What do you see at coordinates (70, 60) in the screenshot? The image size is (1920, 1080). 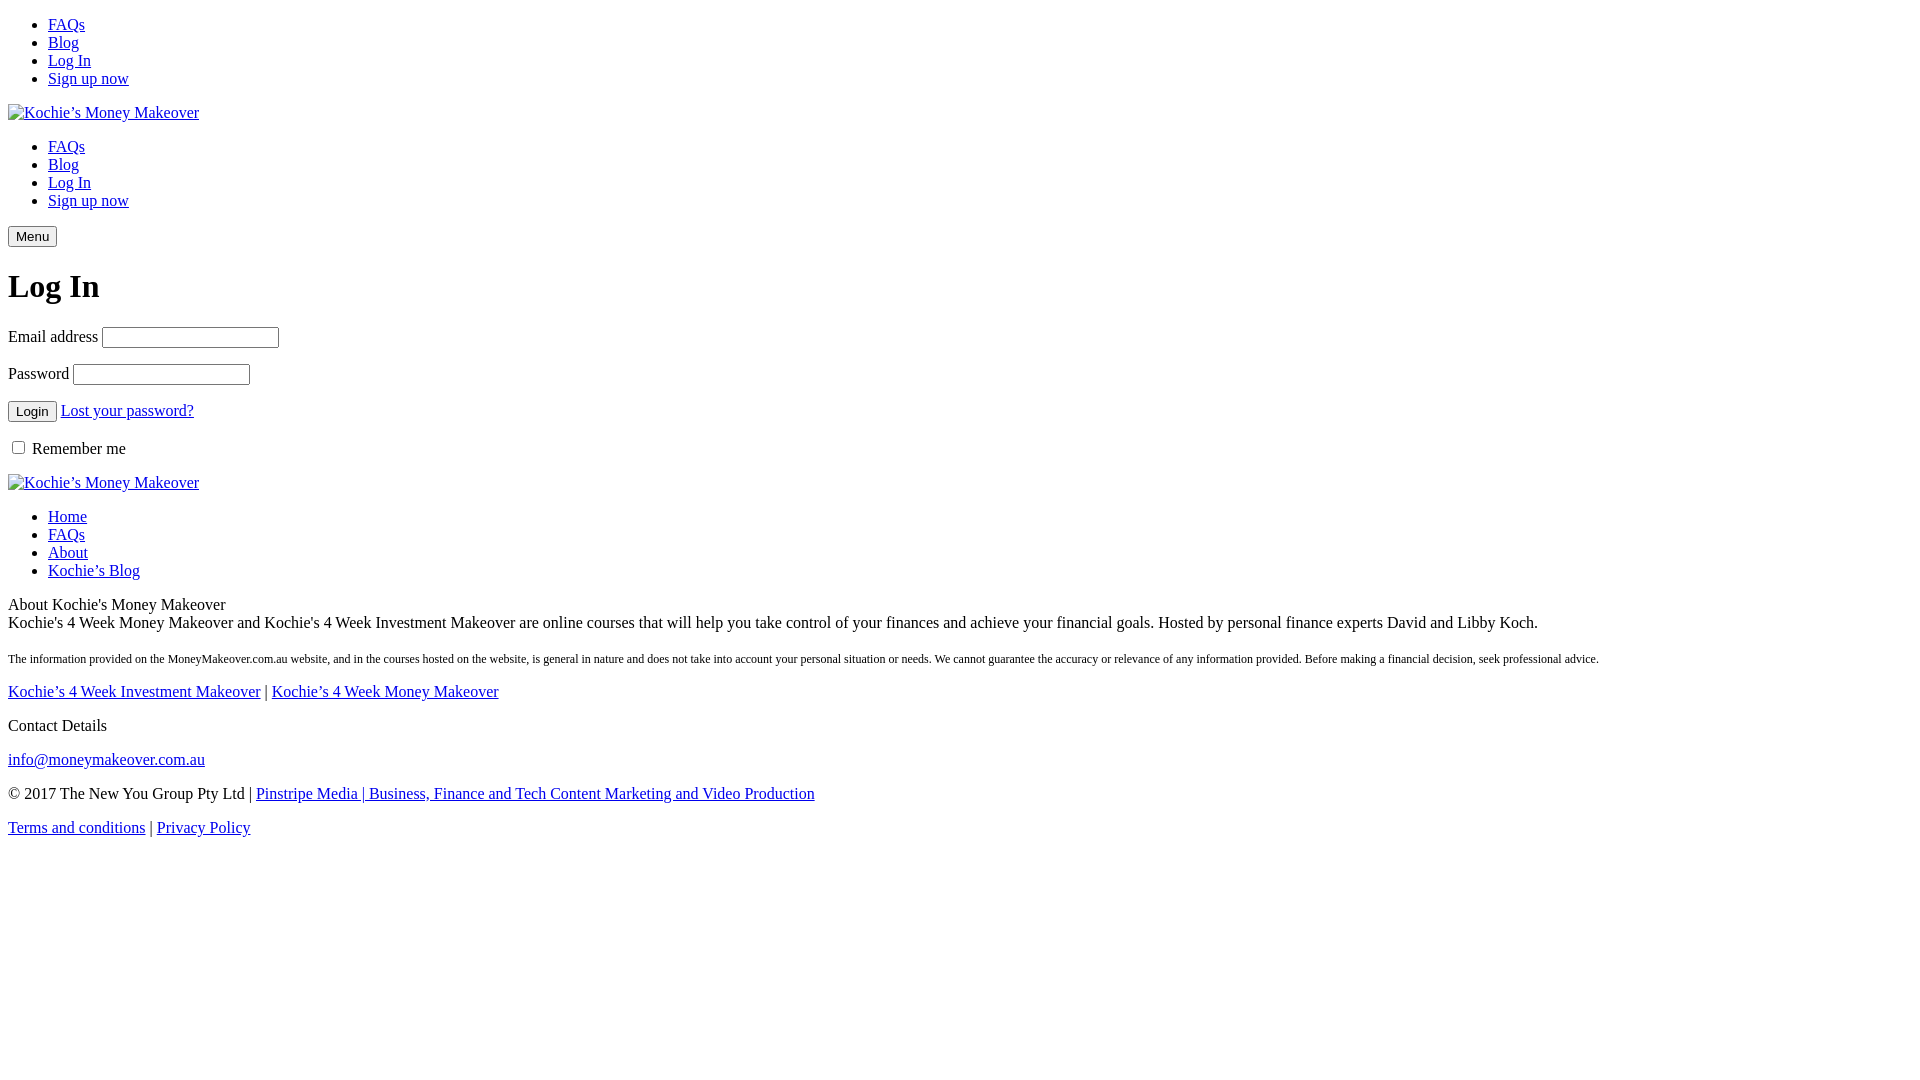 I see `Log In` at bounding box center [70, 60].